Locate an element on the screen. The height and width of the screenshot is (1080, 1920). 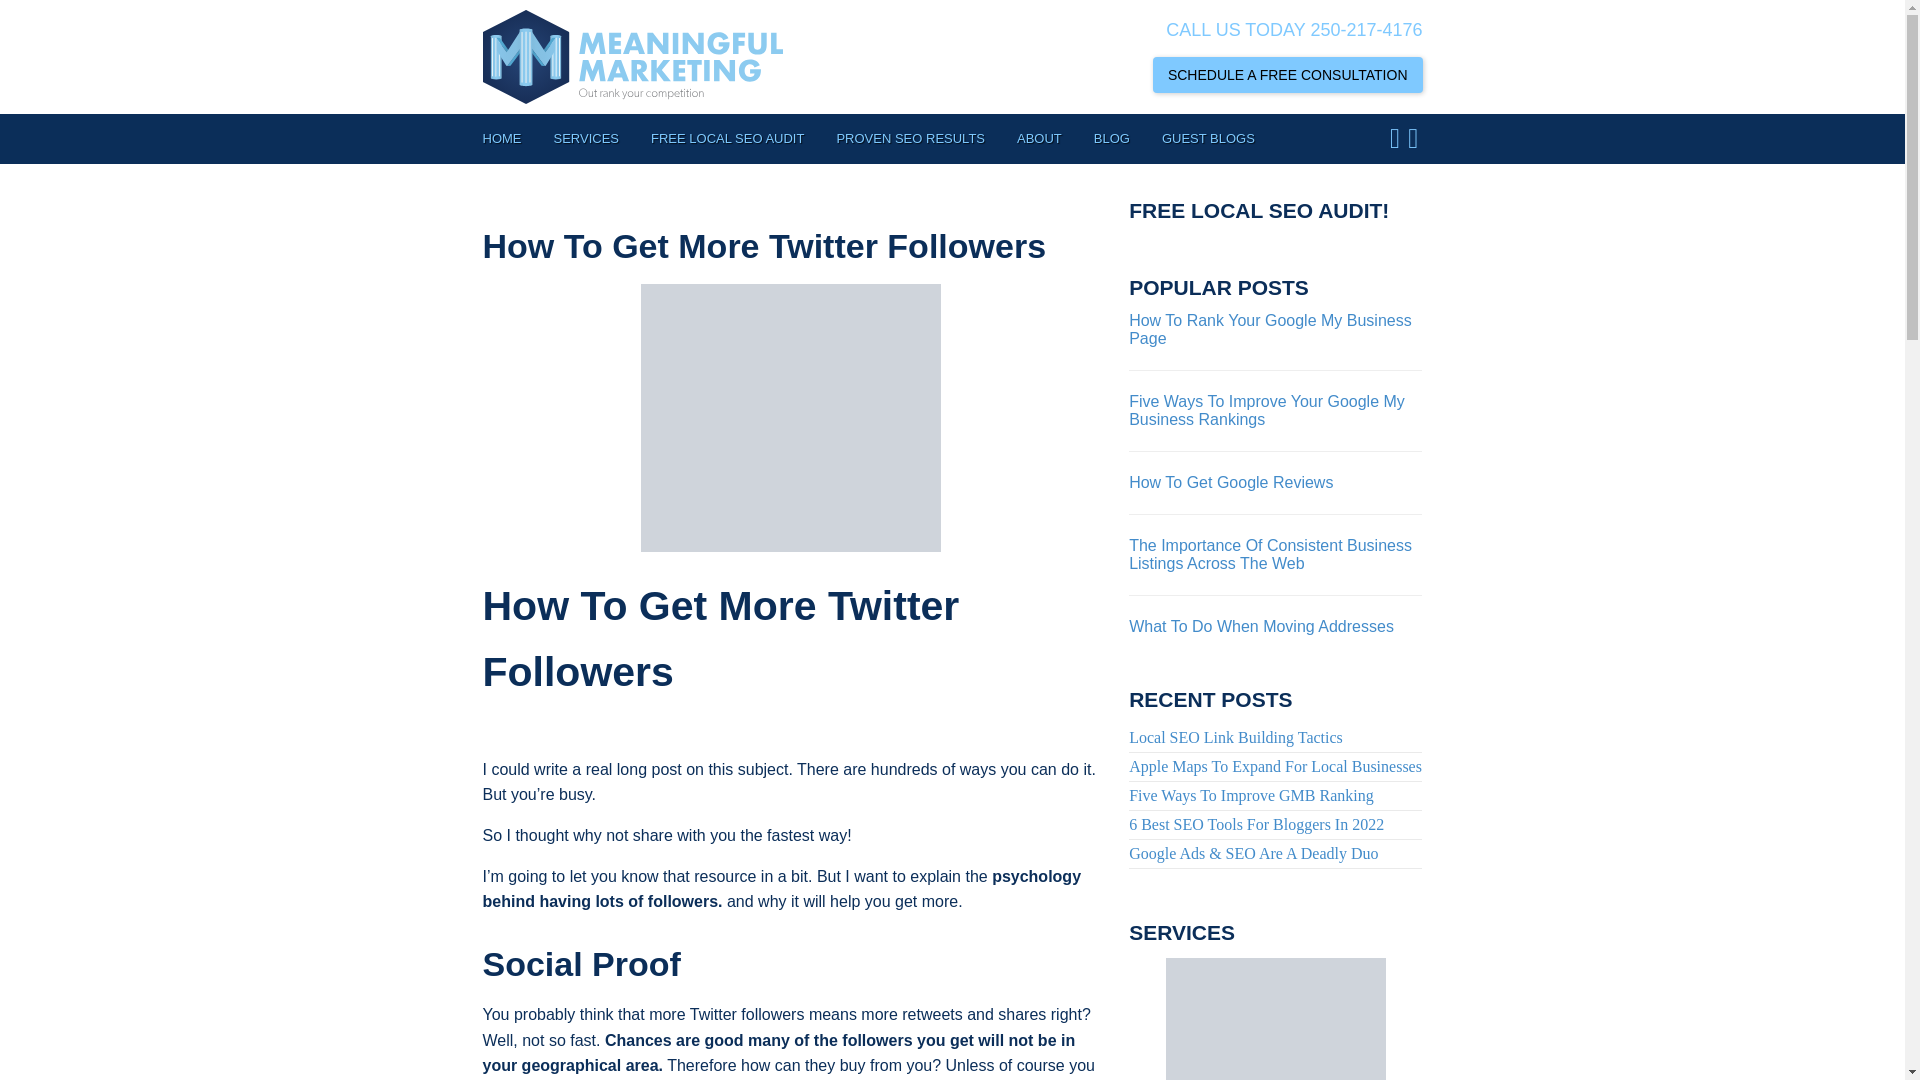
ABOUT is located at coordinates (1038, 139).